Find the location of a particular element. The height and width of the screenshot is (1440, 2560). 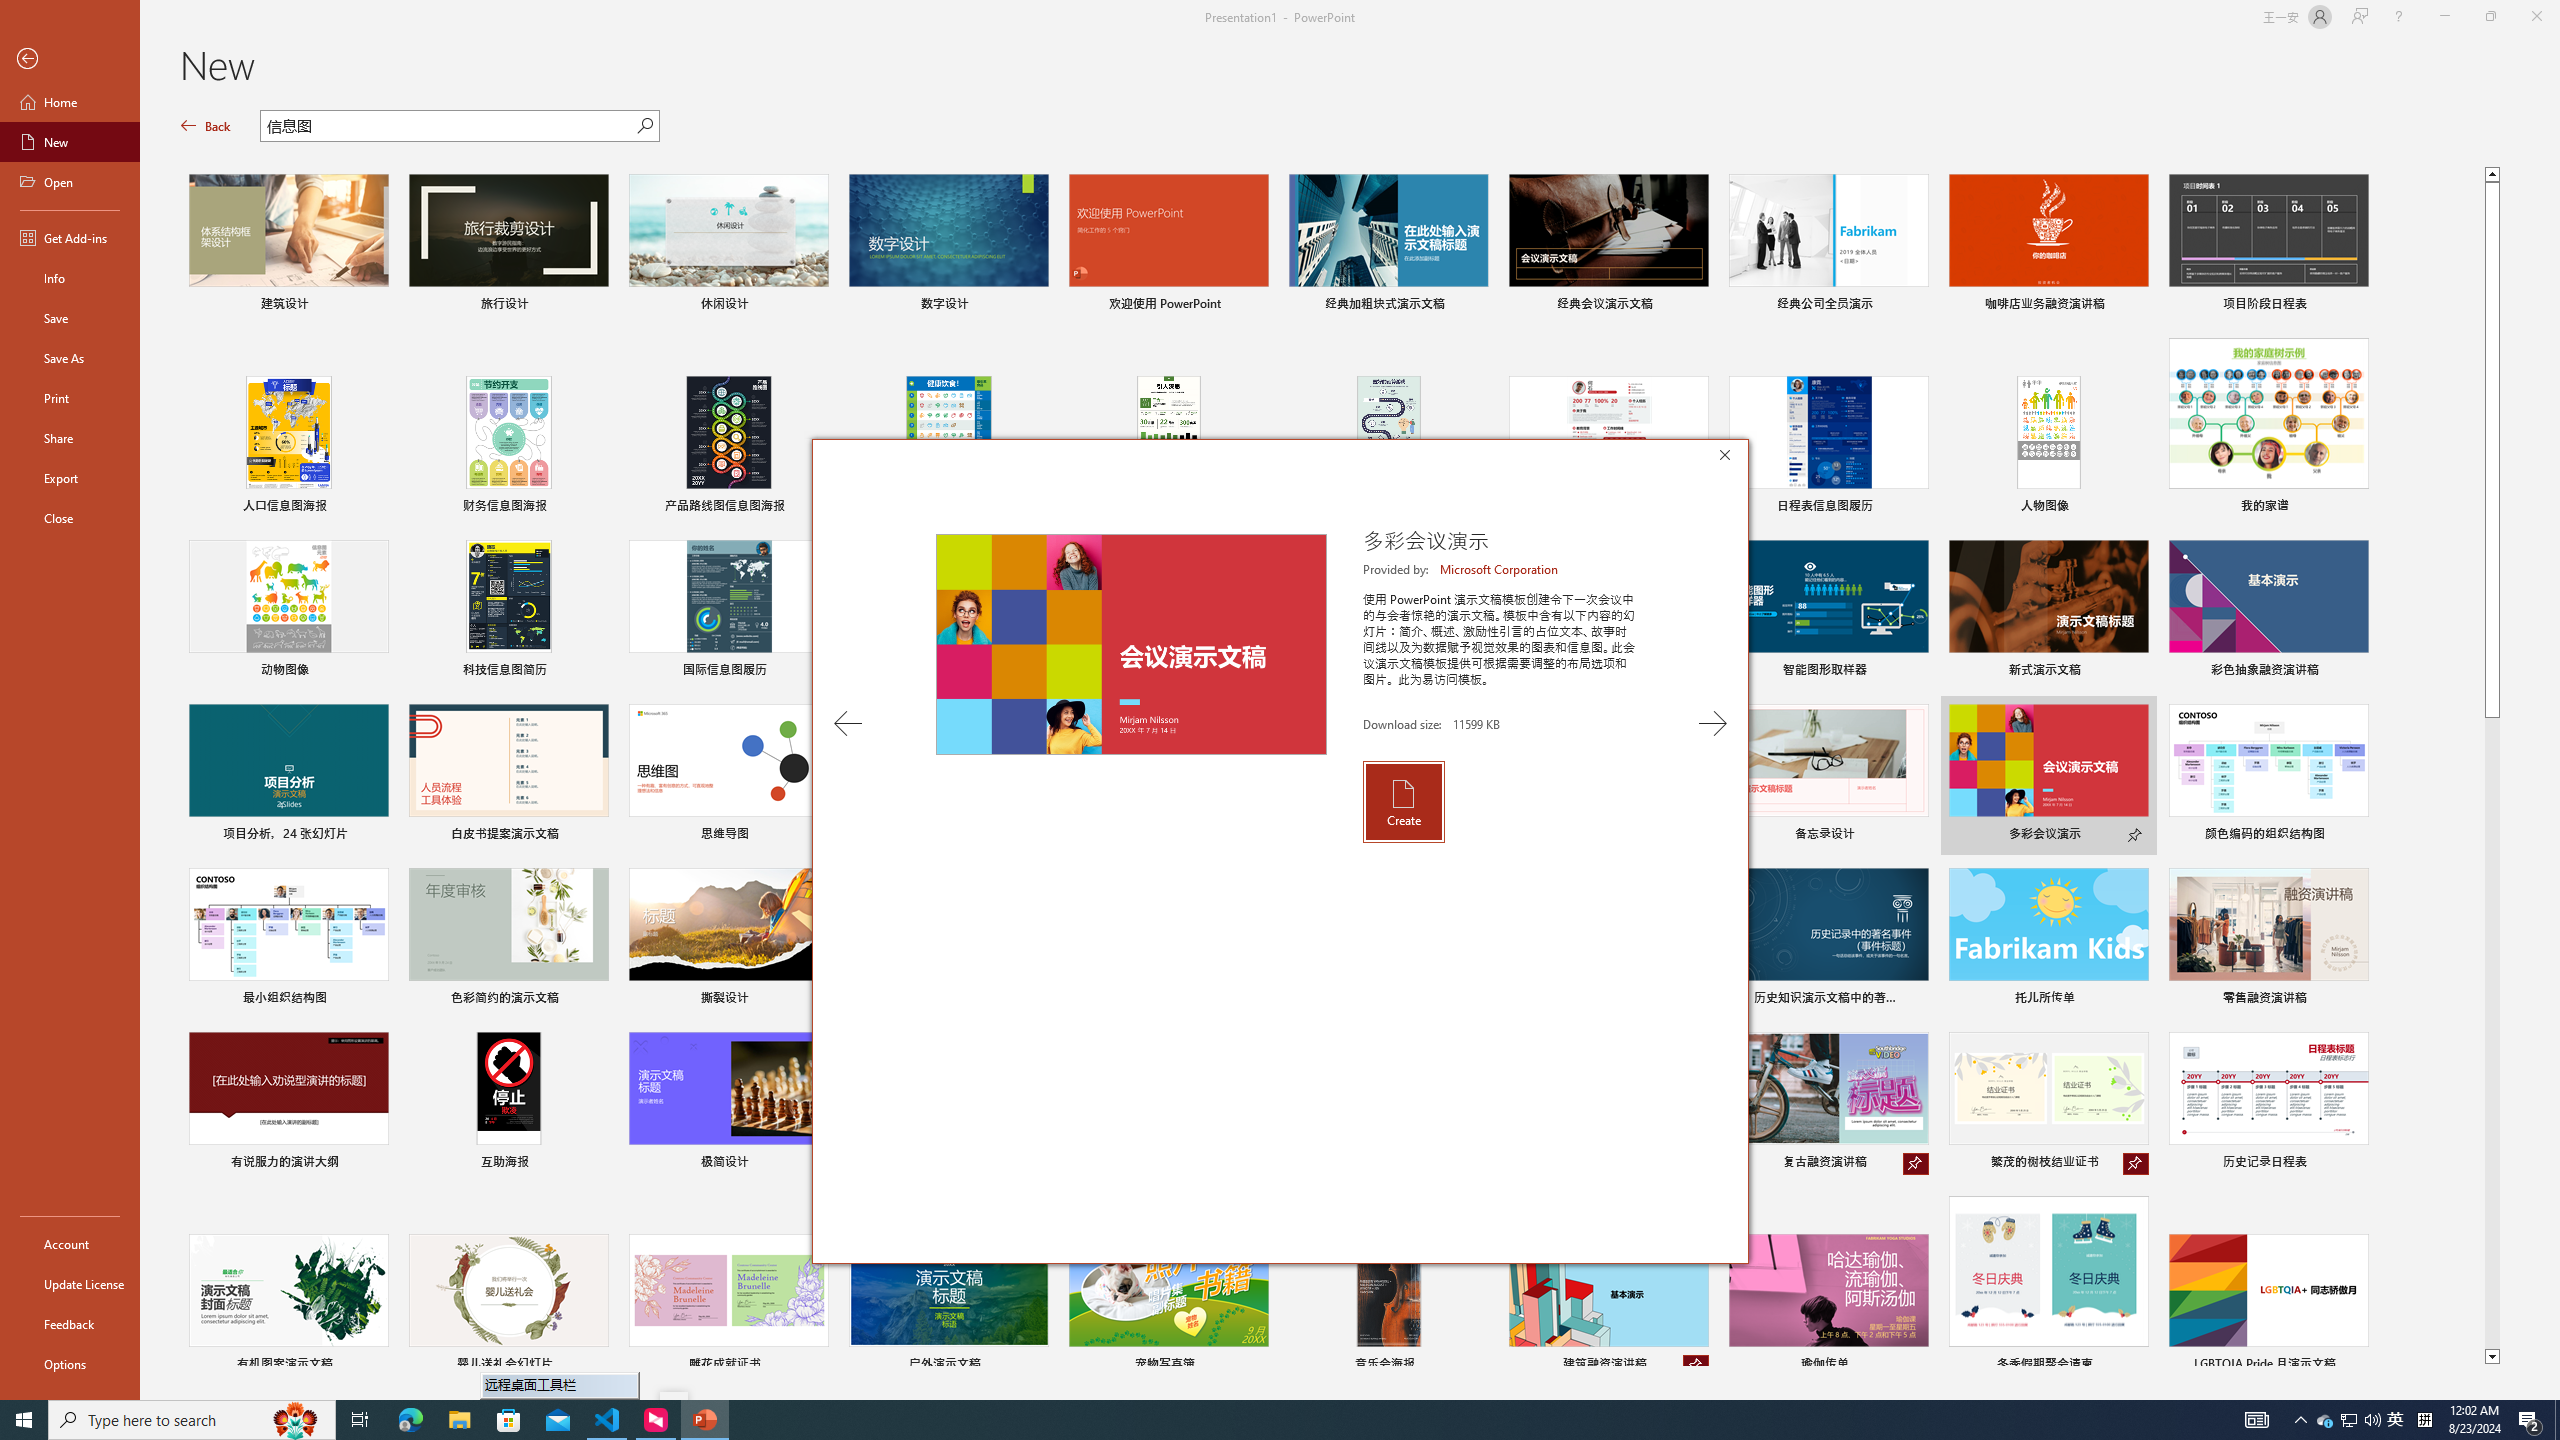

Running applications is located at coordinates (1232, 1420).